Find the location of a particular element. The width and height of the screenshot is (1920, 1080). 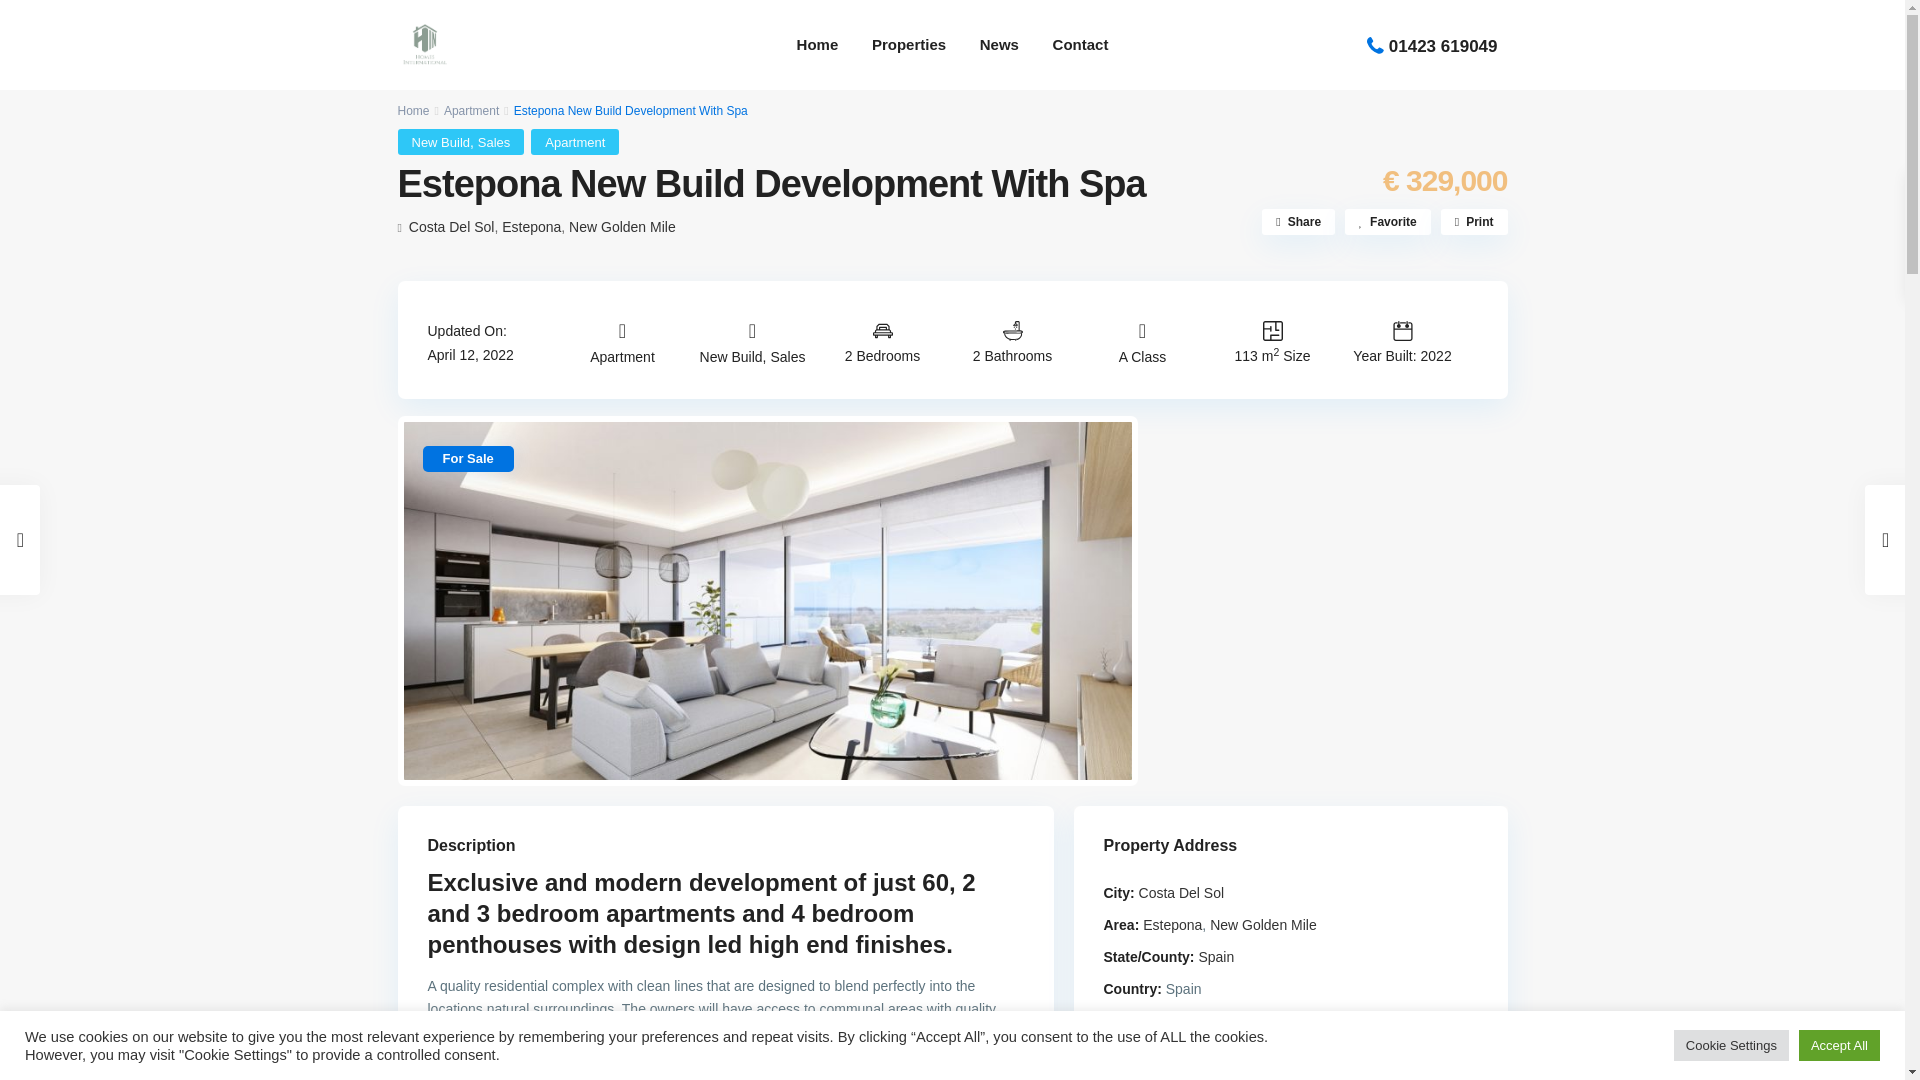

Sales is located at coordinates (494, 142).